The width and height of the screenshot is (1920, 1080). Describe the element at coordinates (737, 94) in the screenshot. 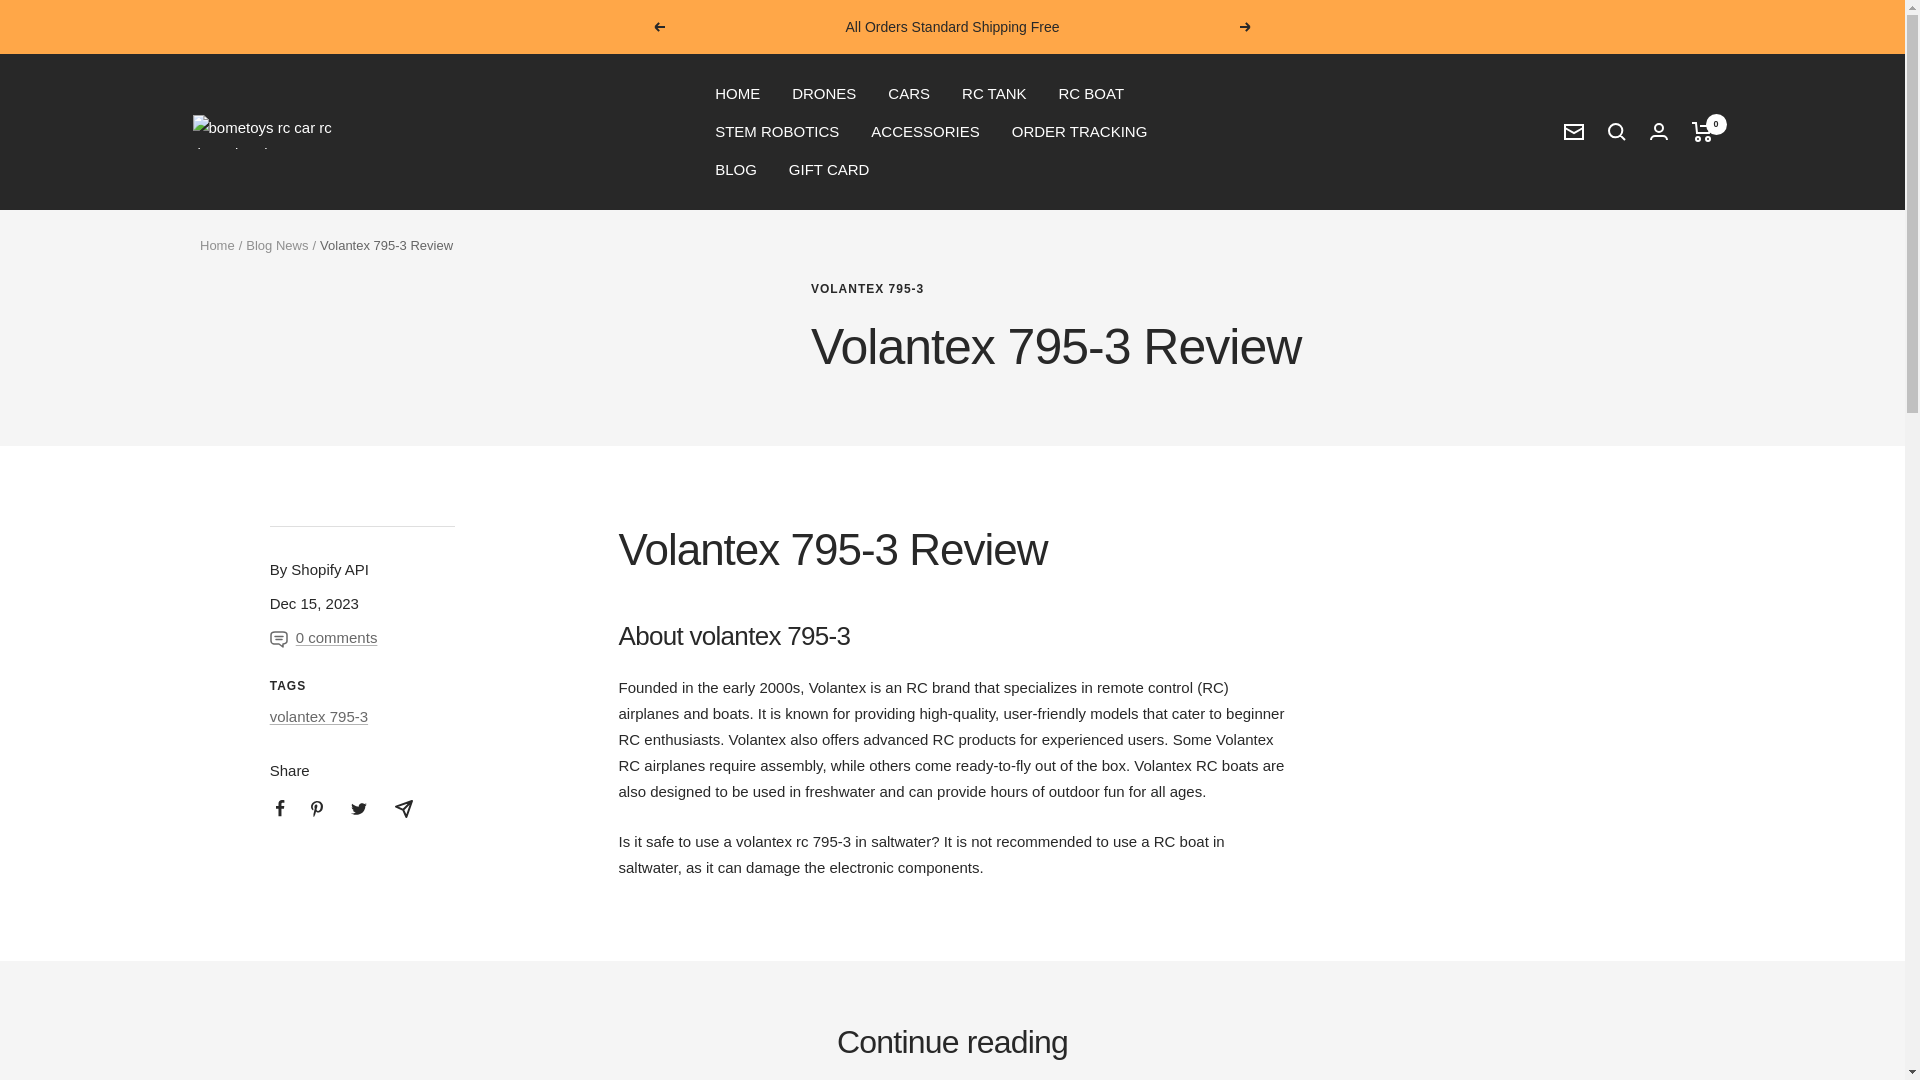

I see `HOME` at that location.